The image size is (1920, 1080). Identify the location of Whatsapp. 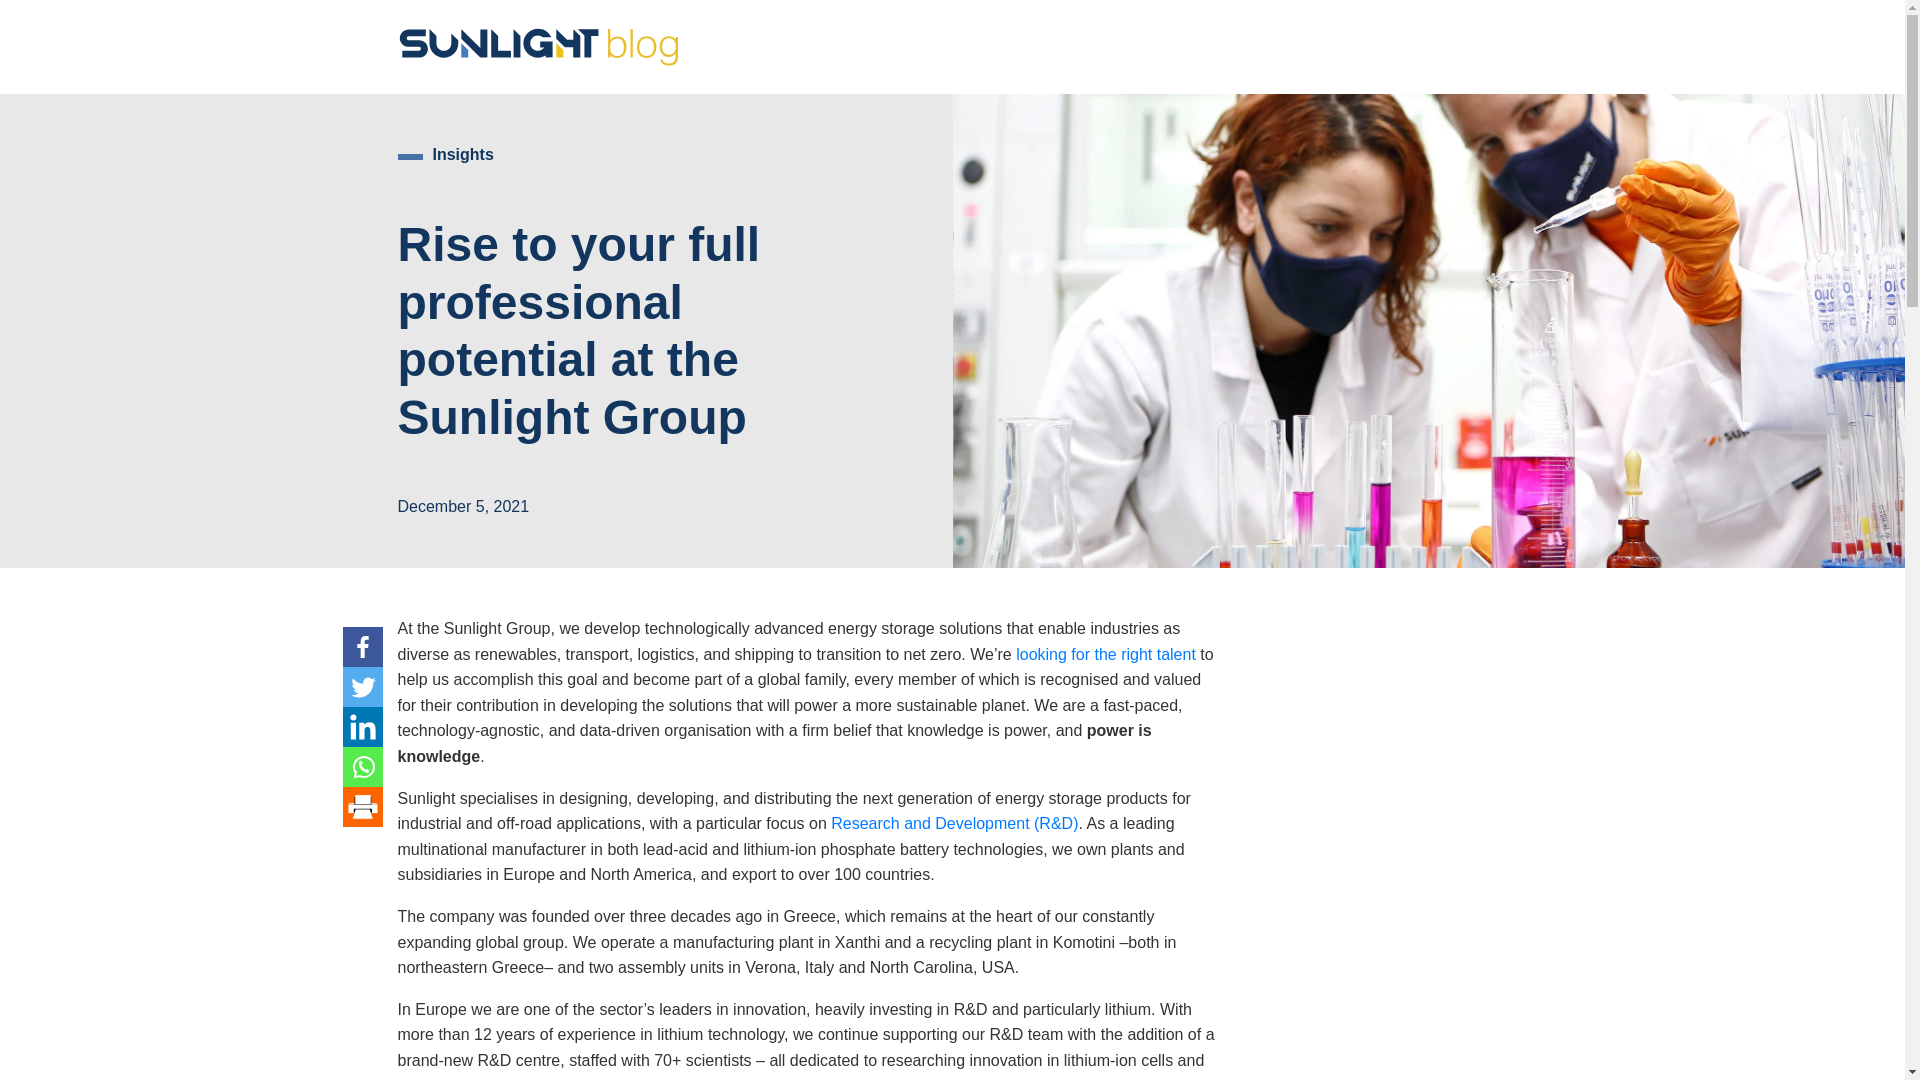
(362, 767).